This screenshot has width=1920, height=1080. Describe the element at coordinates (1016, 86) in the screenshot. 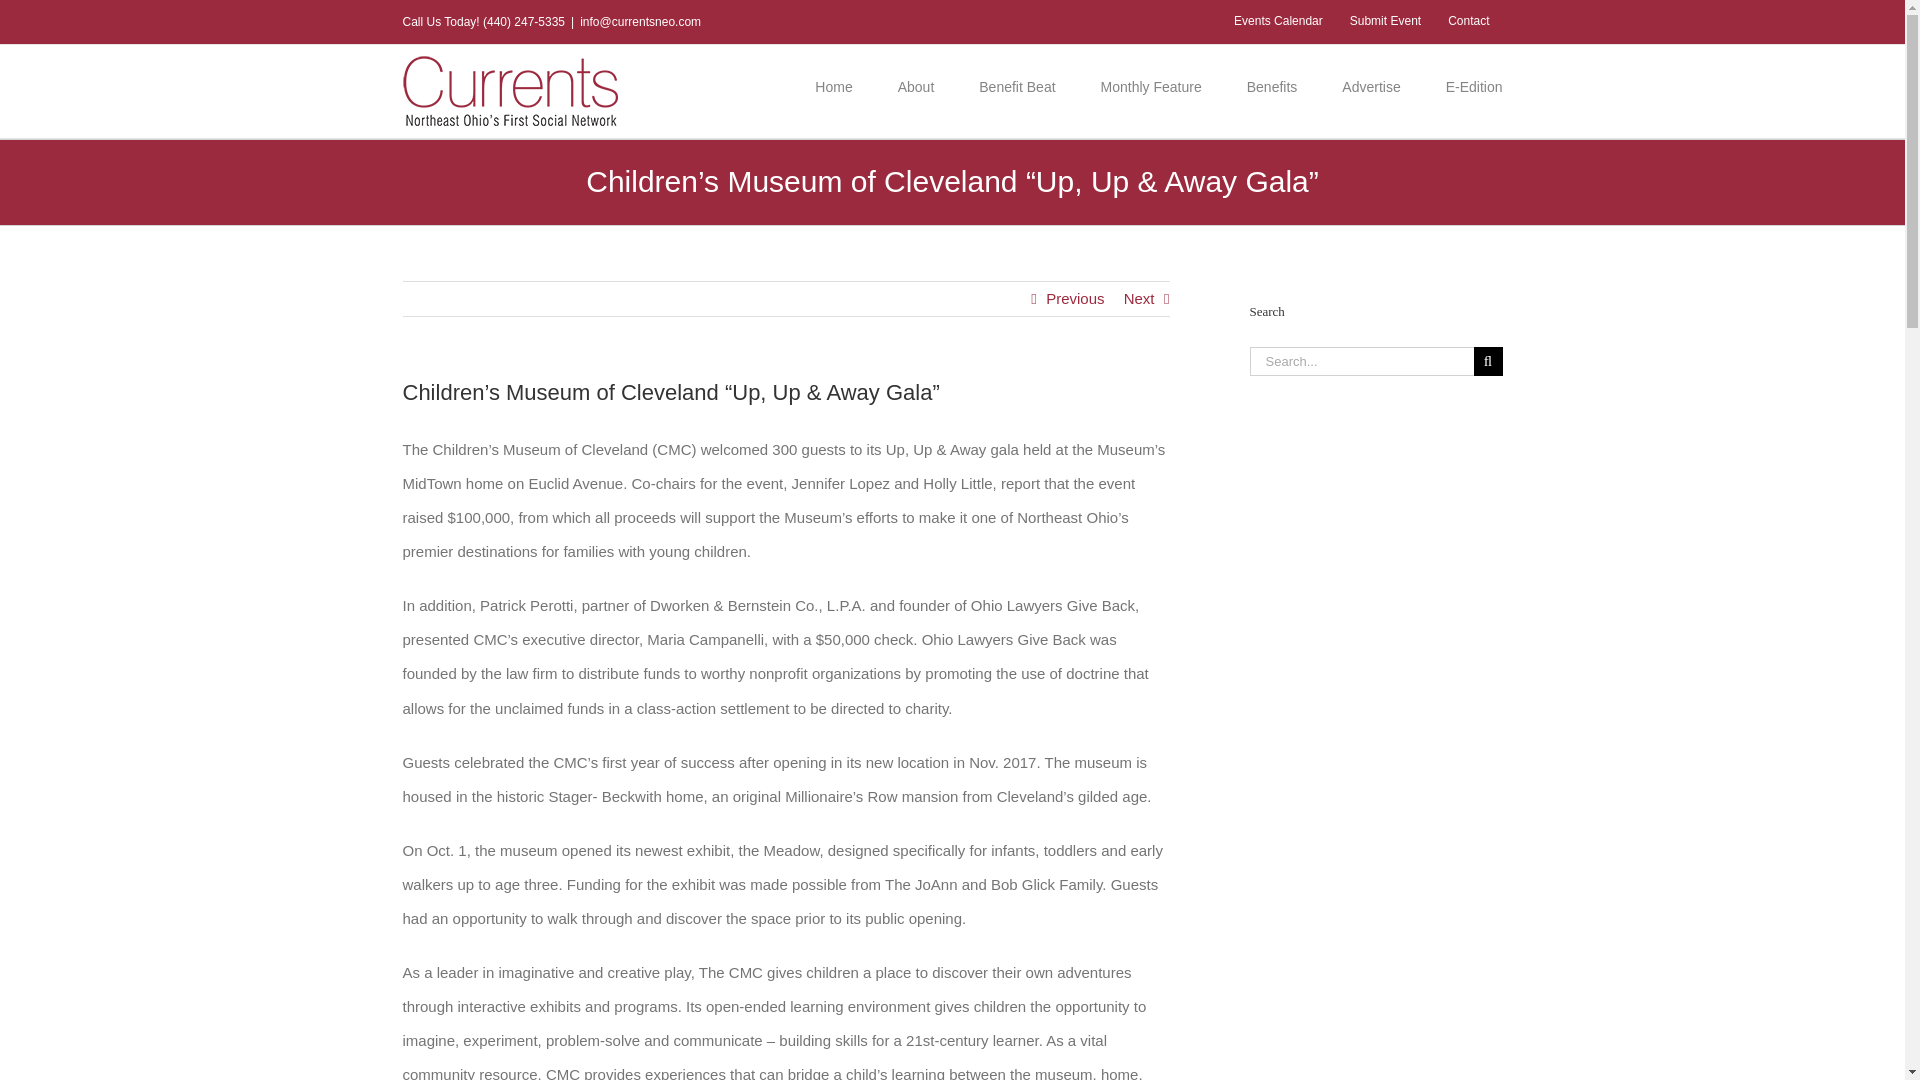

I see `Benefit Beat` at that location.